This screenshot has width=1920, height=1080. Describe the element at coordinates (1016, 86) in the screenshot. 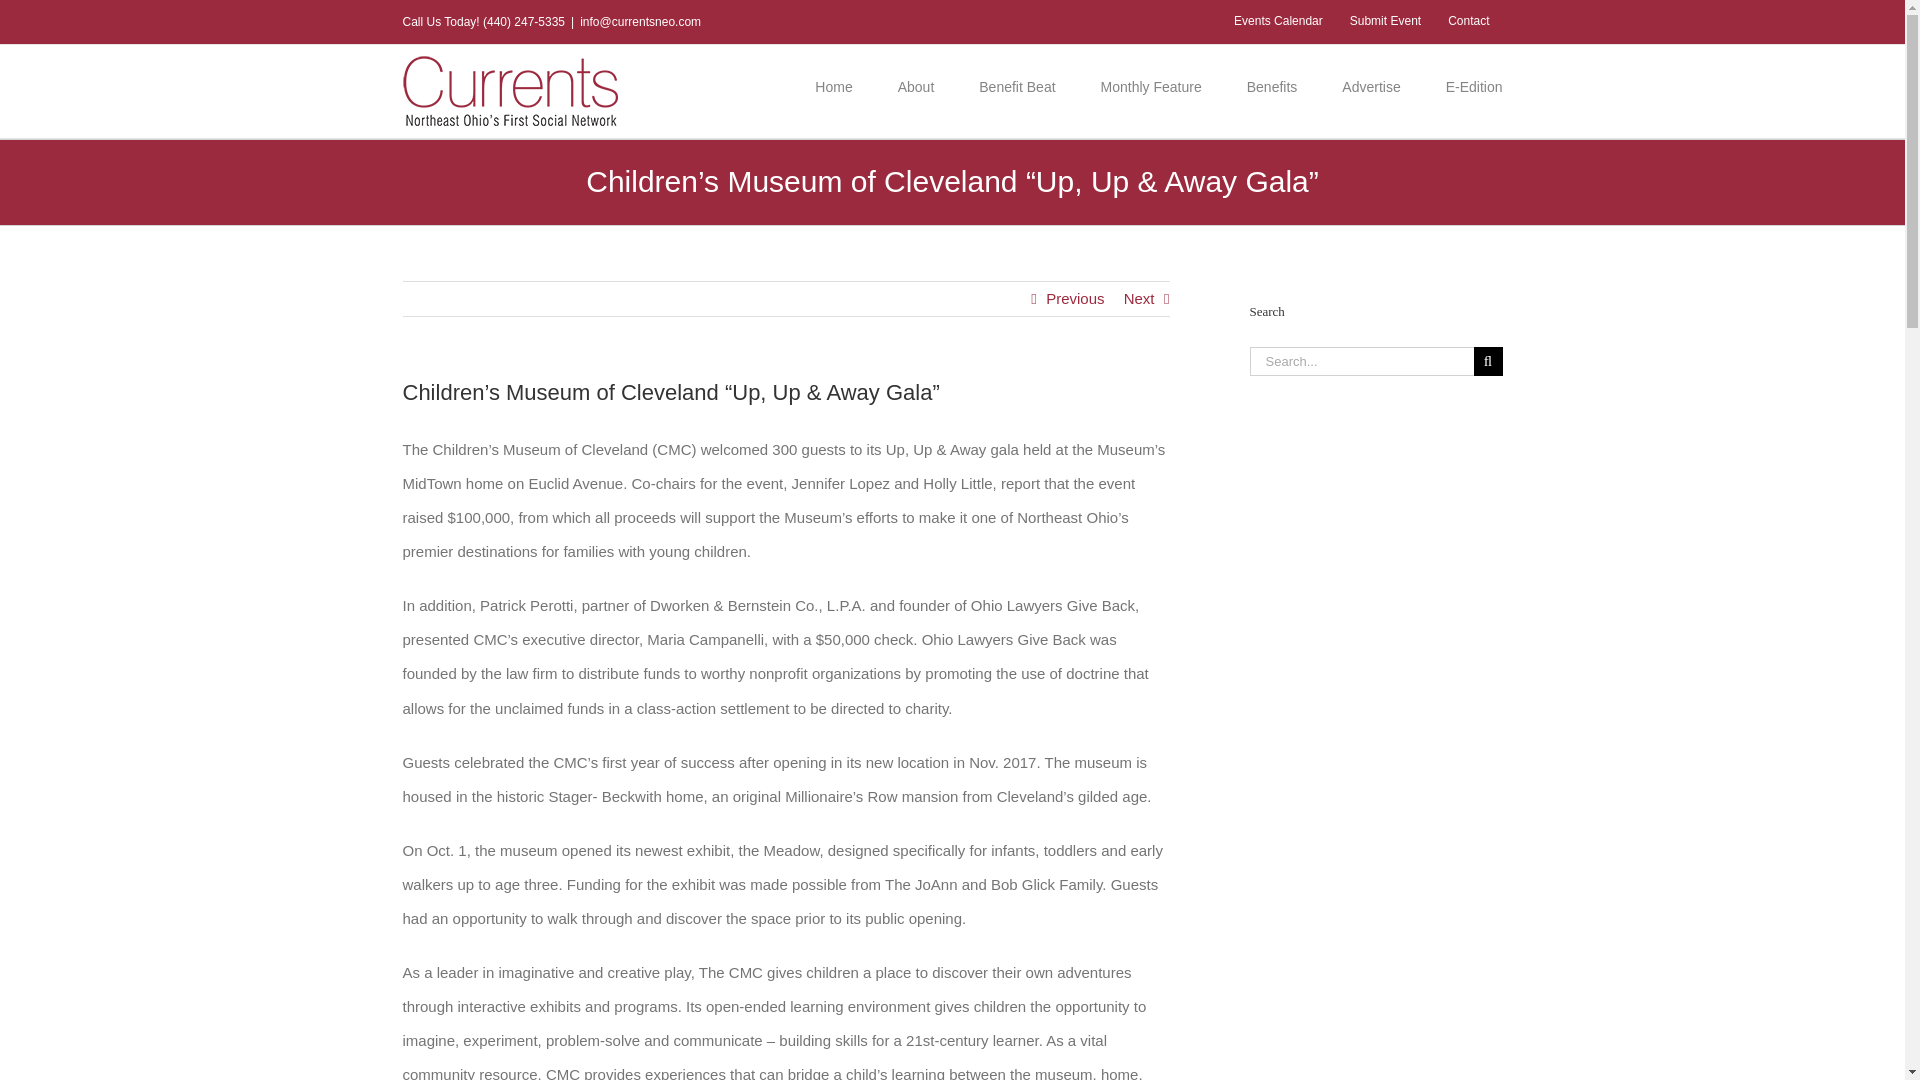

I see `Benefit Beat` at that location.